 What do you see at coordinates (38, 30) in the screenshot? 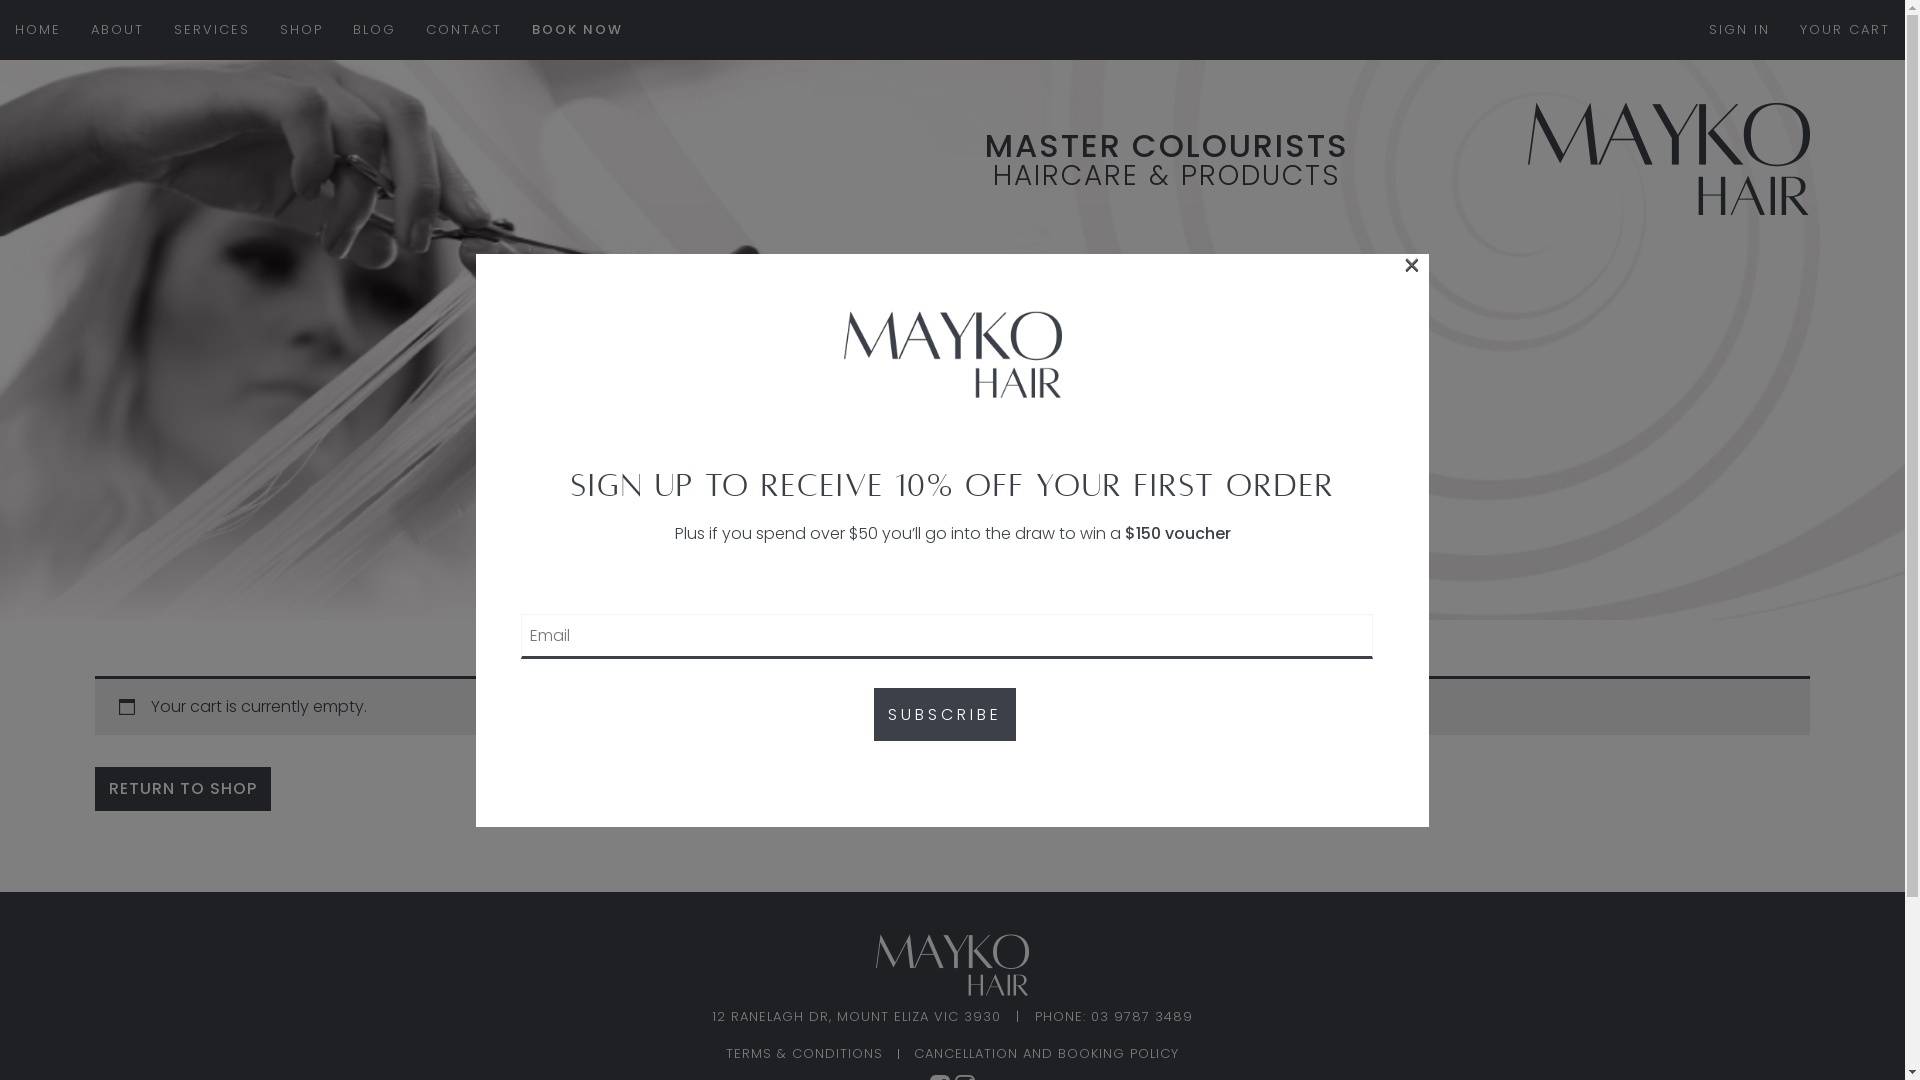
I see `HOME` at bounding box center [38, 30].